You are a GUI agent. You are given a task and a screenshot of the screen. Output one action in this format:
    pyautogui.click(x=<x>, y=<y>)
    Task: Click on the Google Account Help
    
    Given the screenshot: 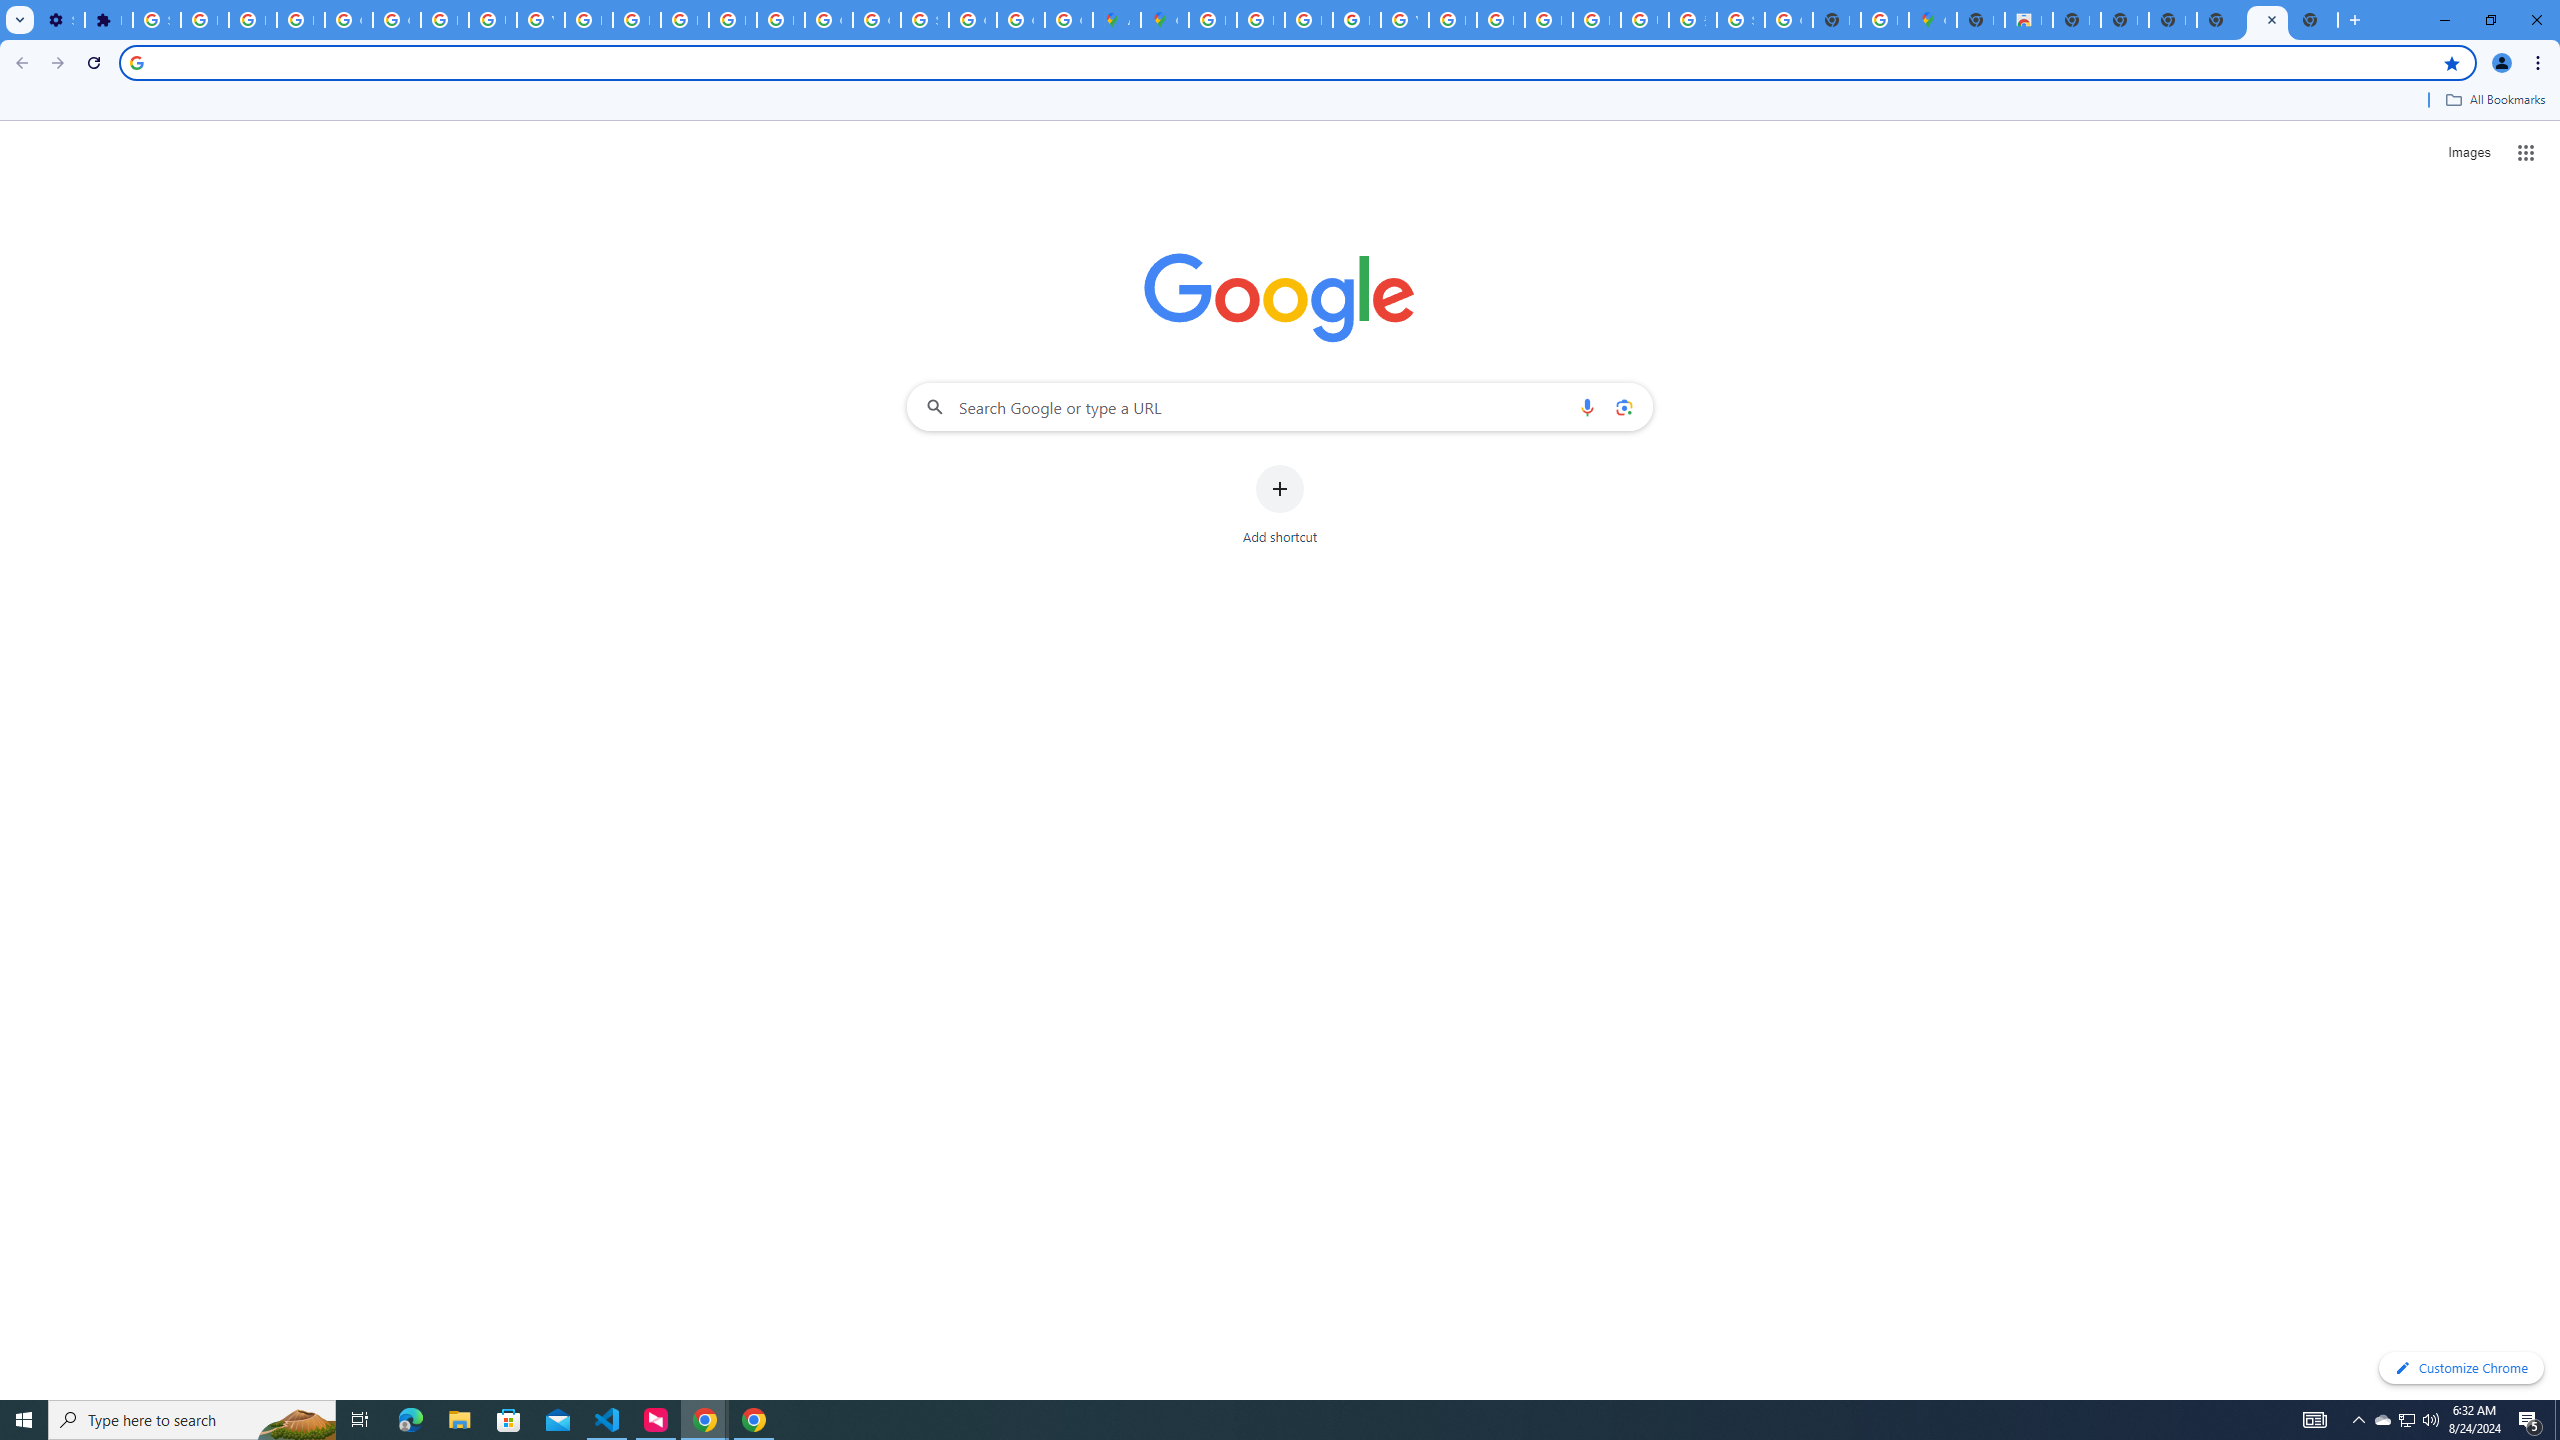 What is the action you would take?
    pyautogui.click(x=348, y=20)
    